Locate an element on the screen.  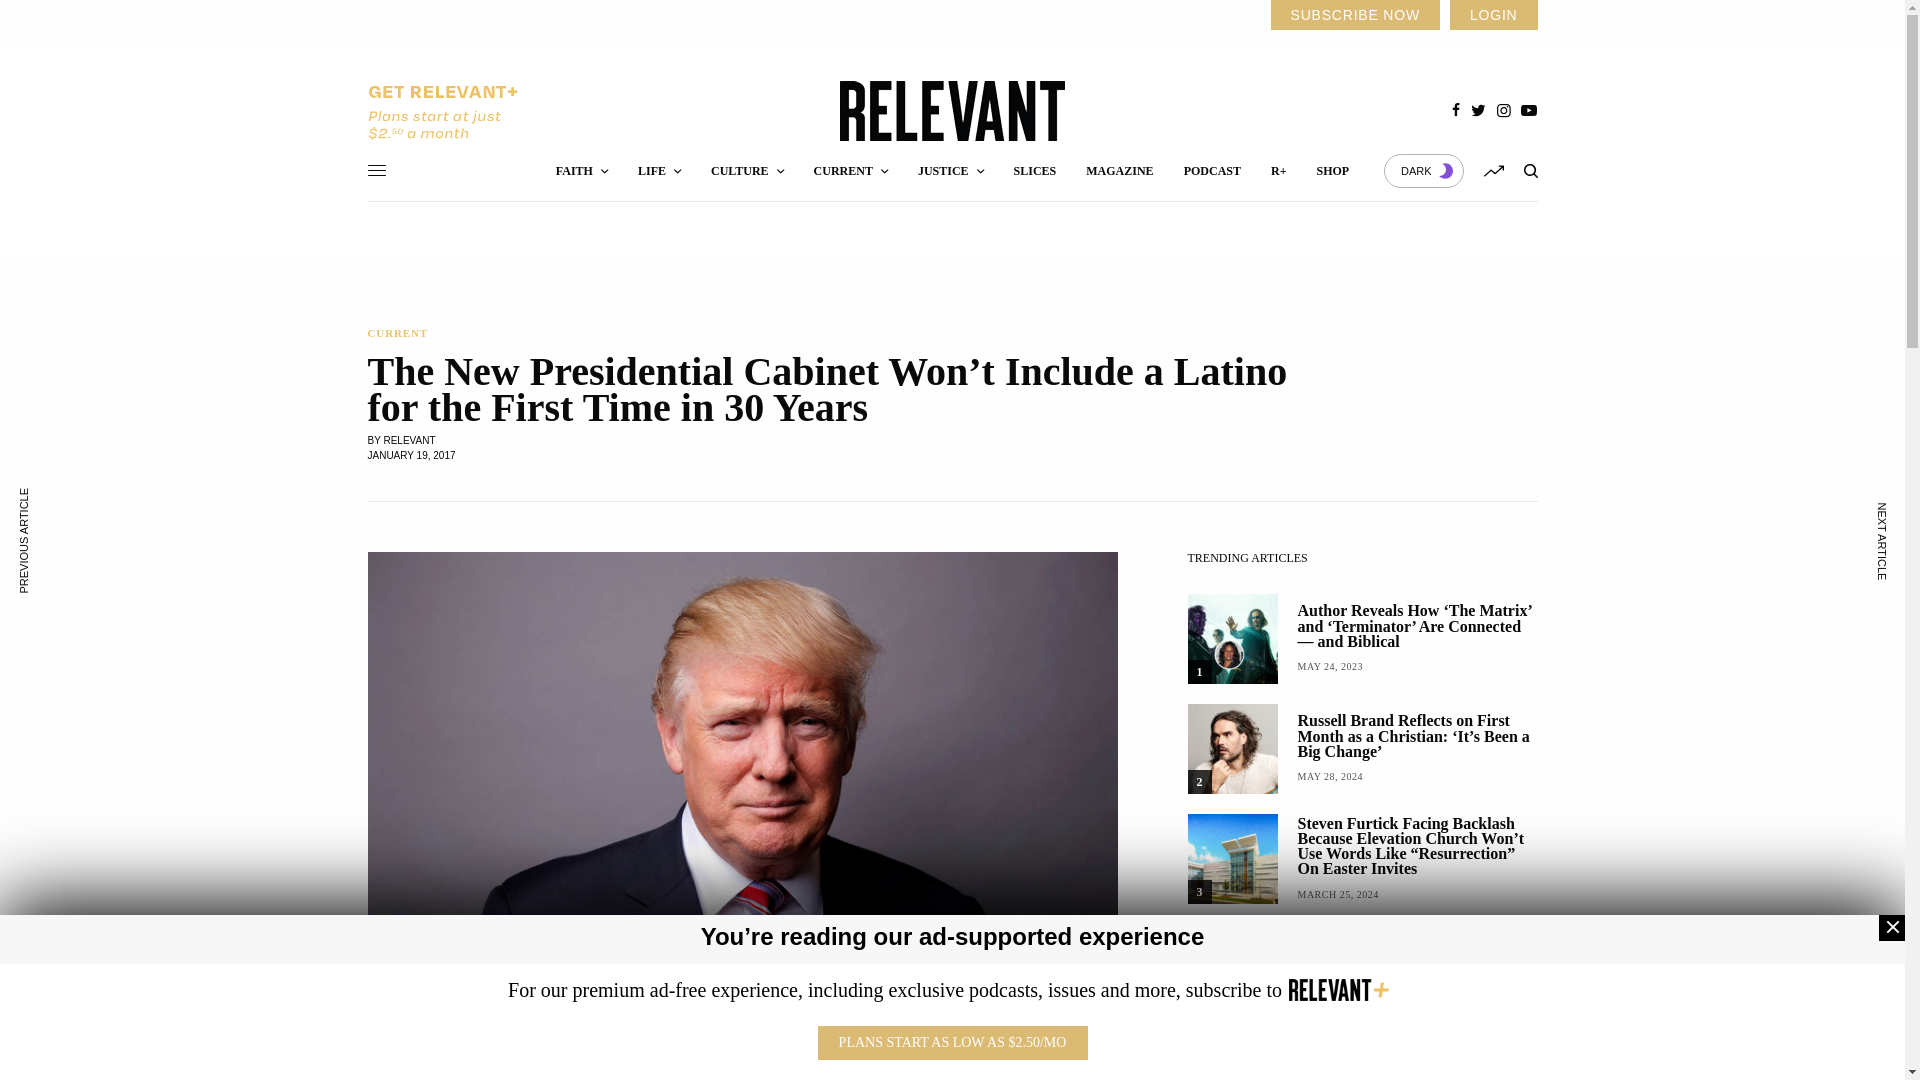
LOGIN is located at coordinates (1493, 15).